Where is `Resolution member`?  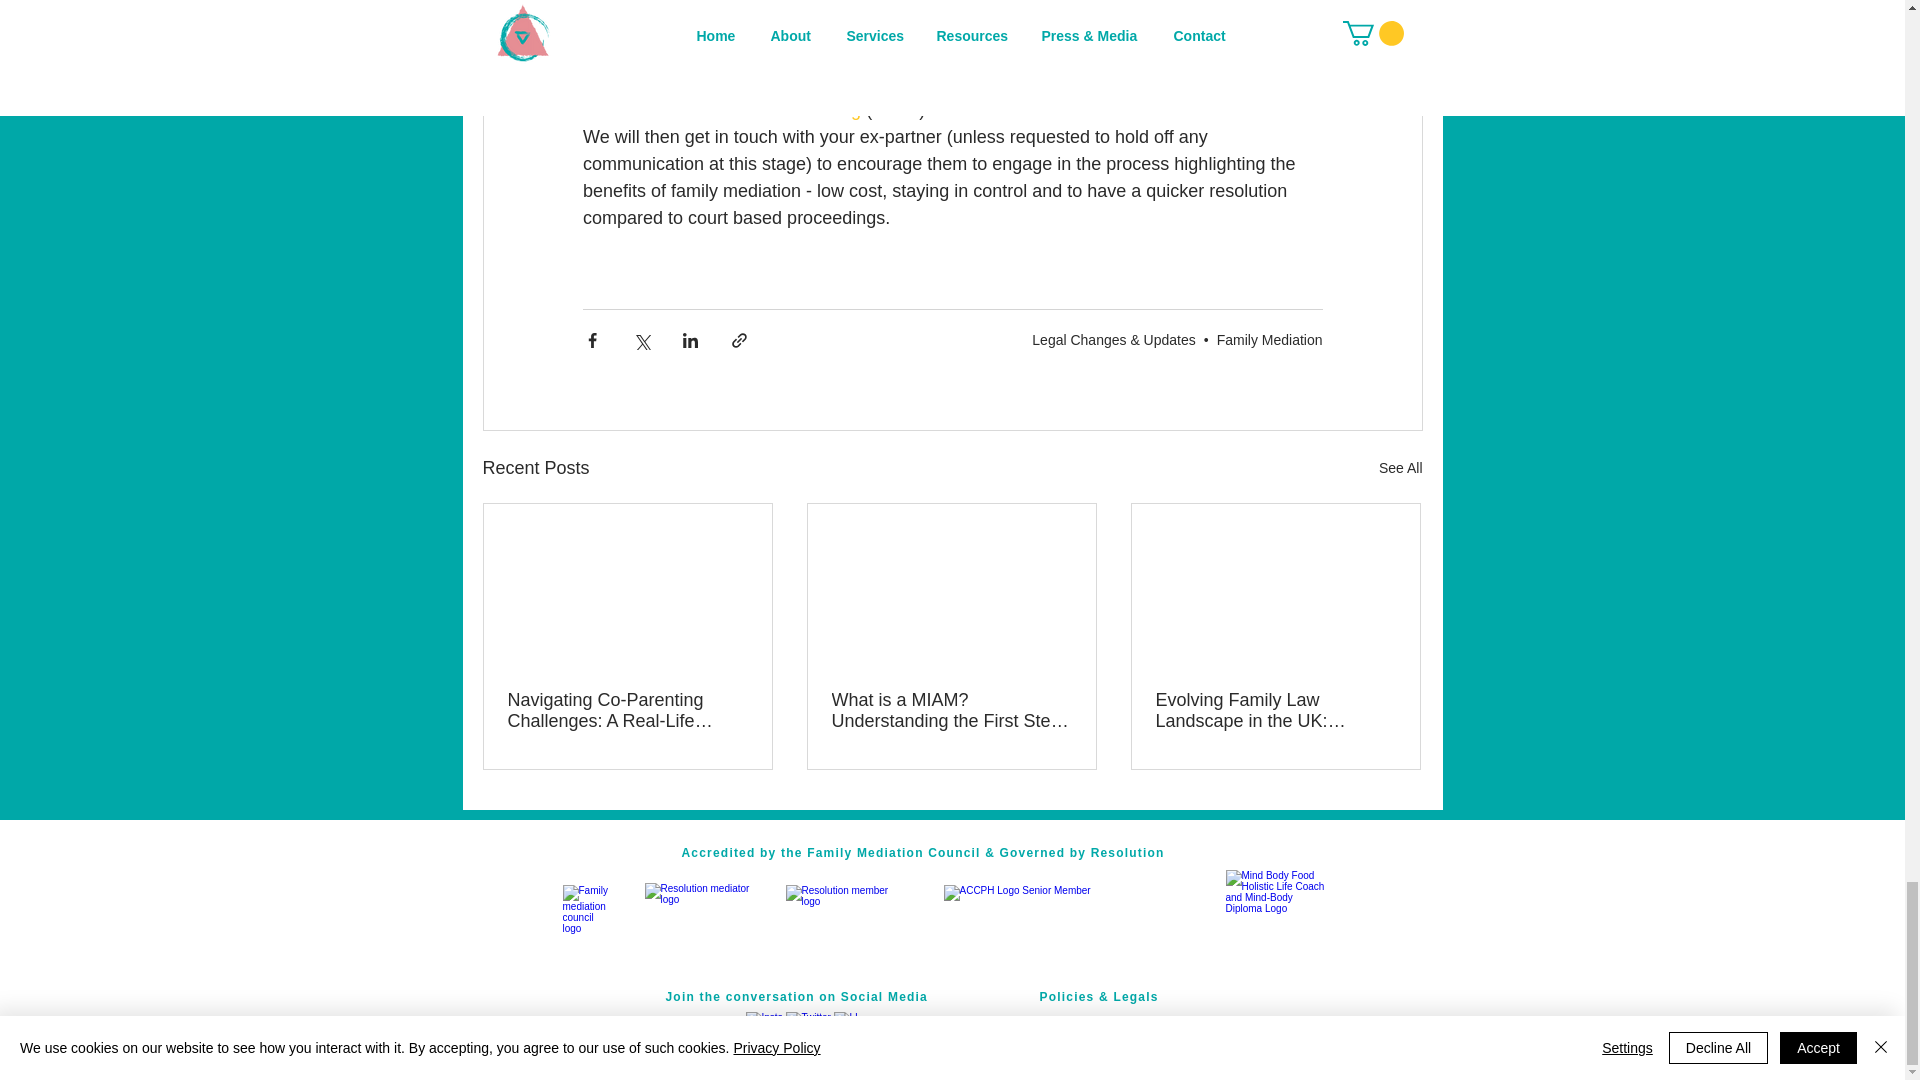
Resolution member is located at coordinates (848, 920).